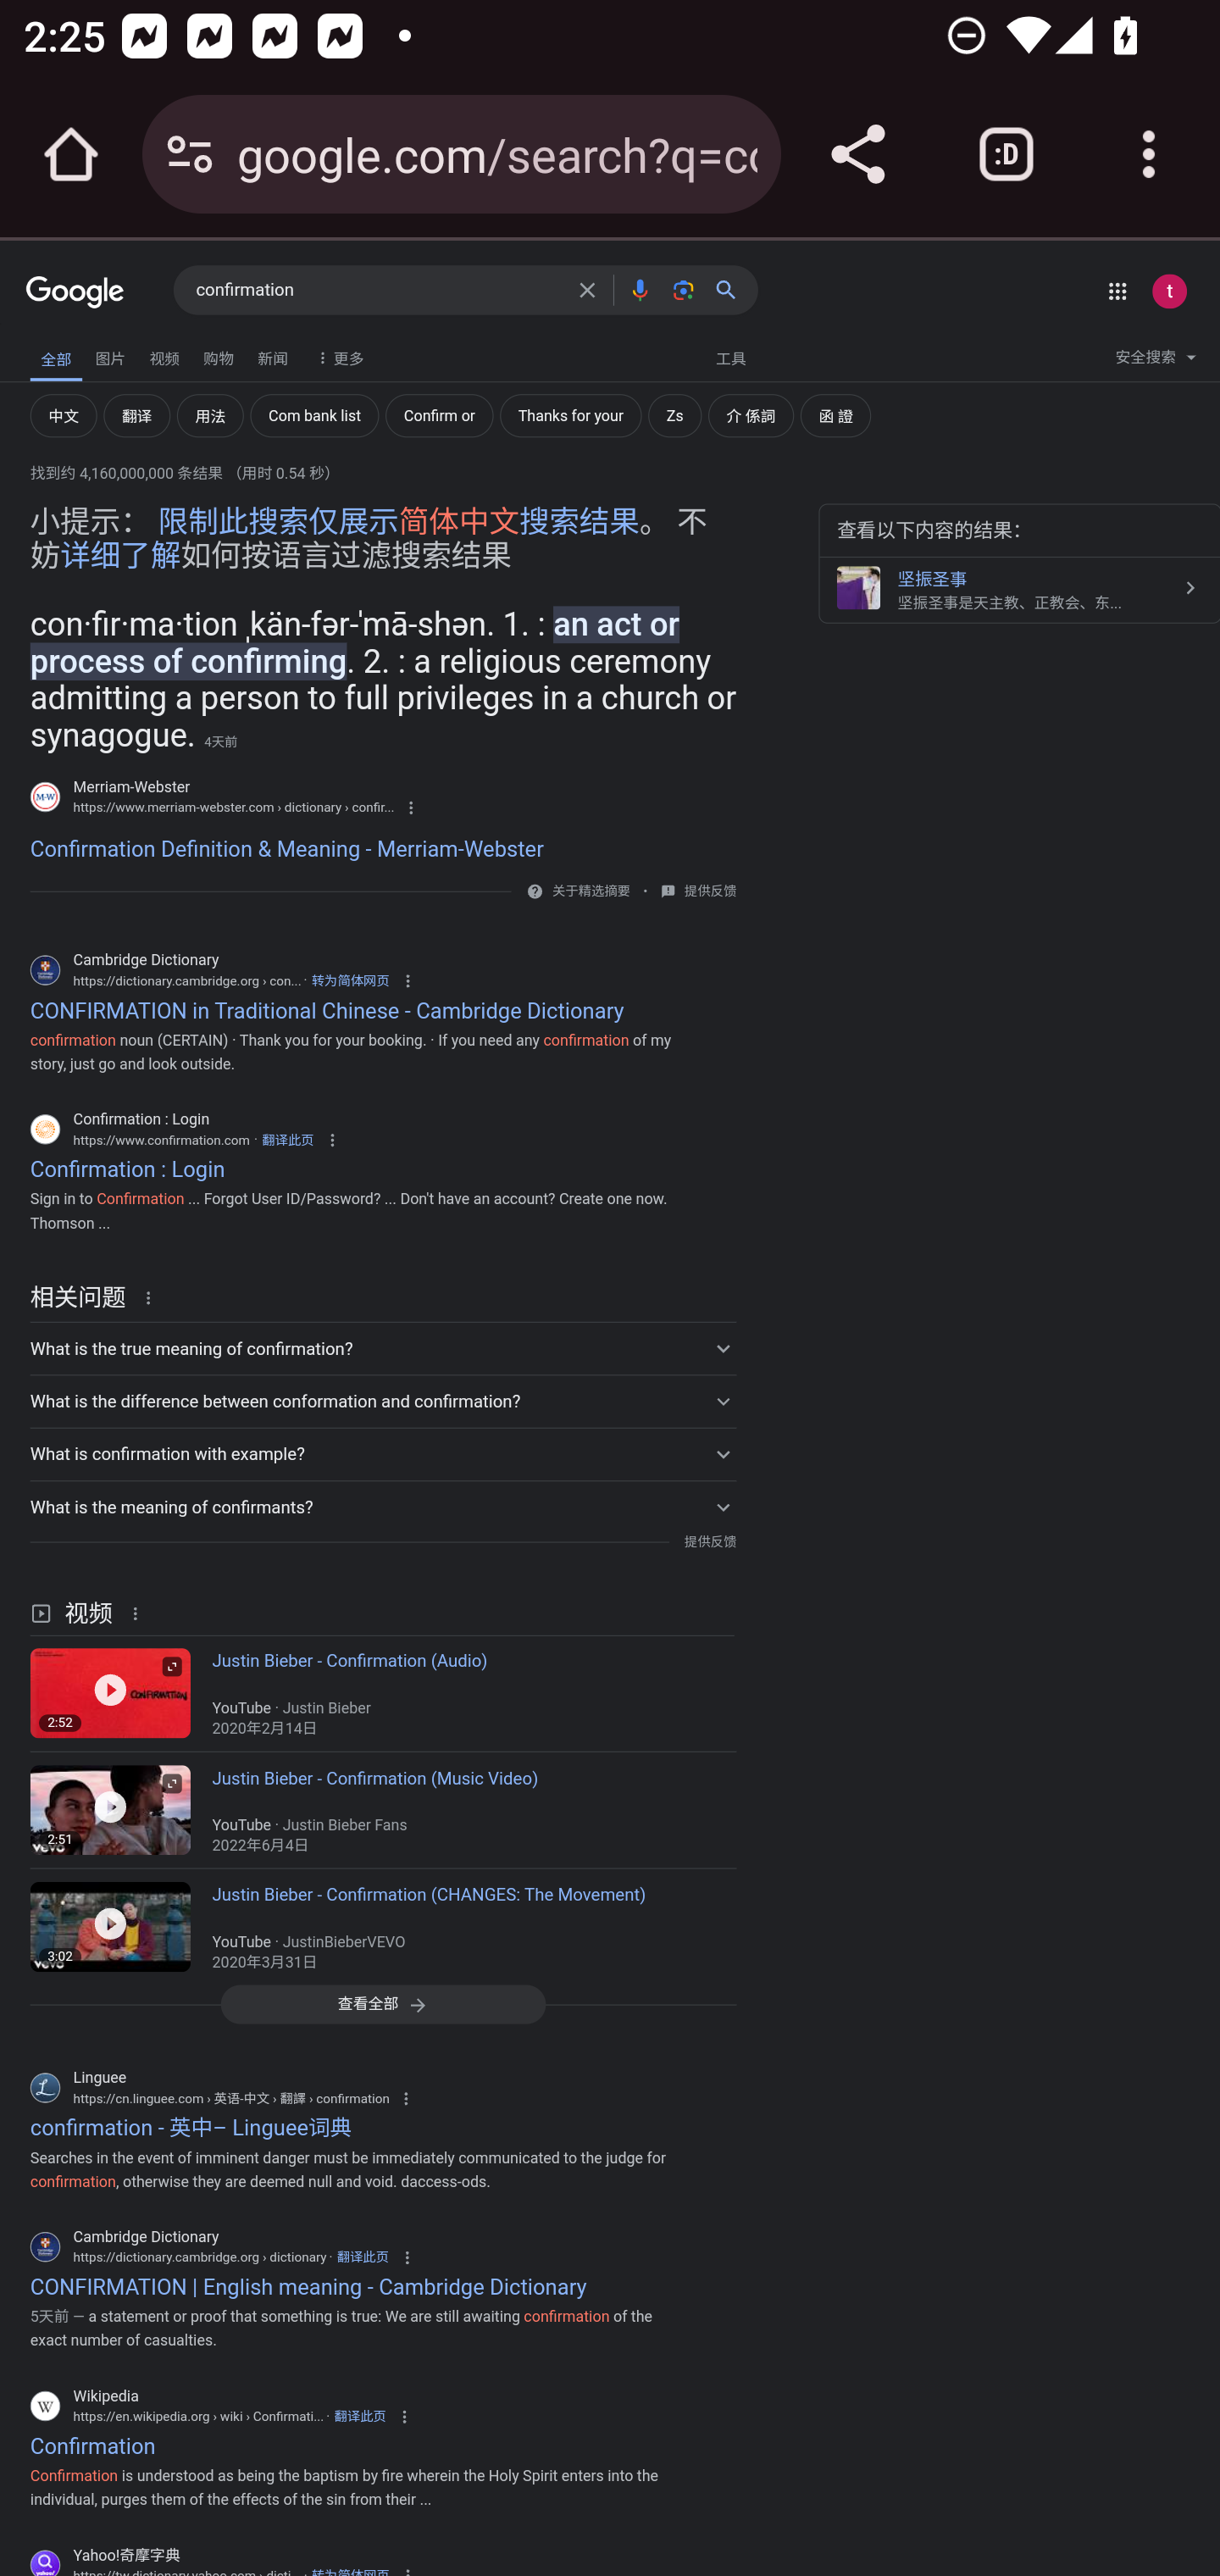  Describe the element at coordinates (733, 290) in the screenshot. I see `搜索` at that location.